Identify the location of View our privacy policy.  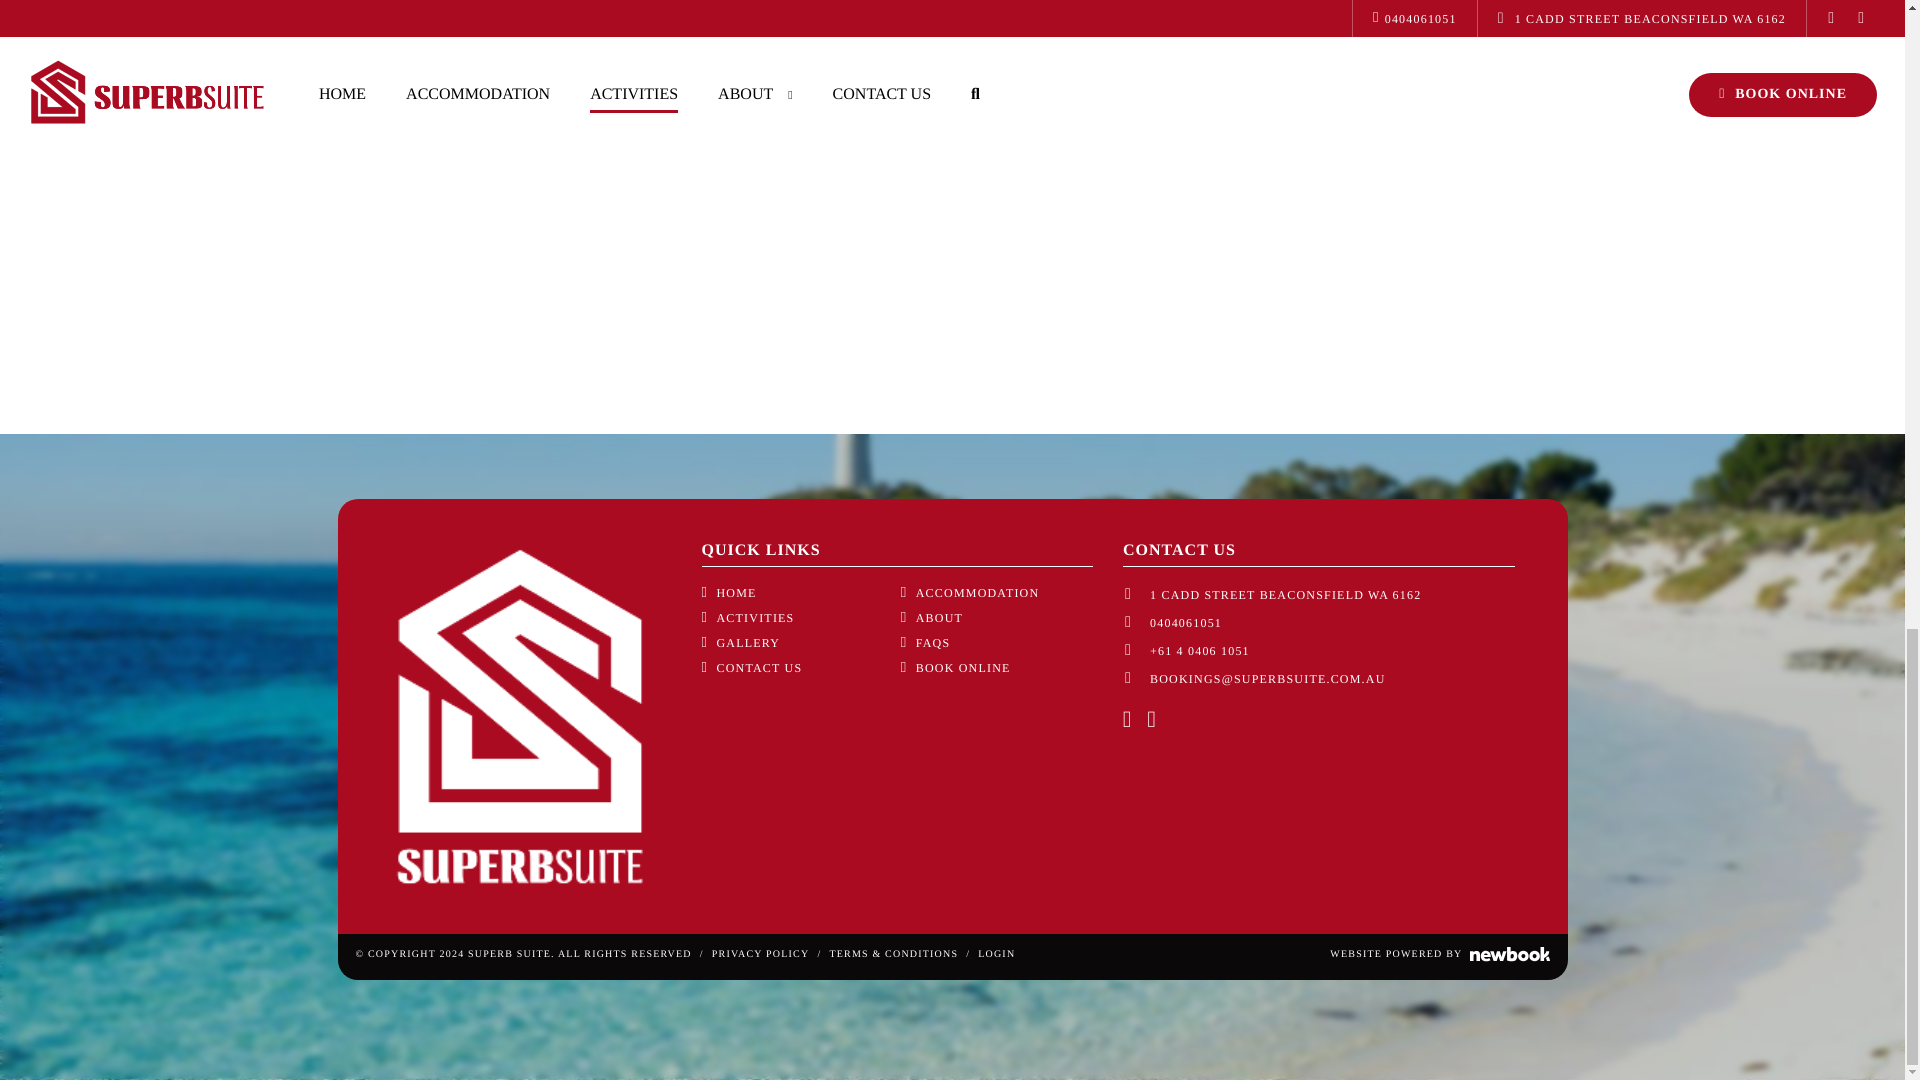
(761, 954).